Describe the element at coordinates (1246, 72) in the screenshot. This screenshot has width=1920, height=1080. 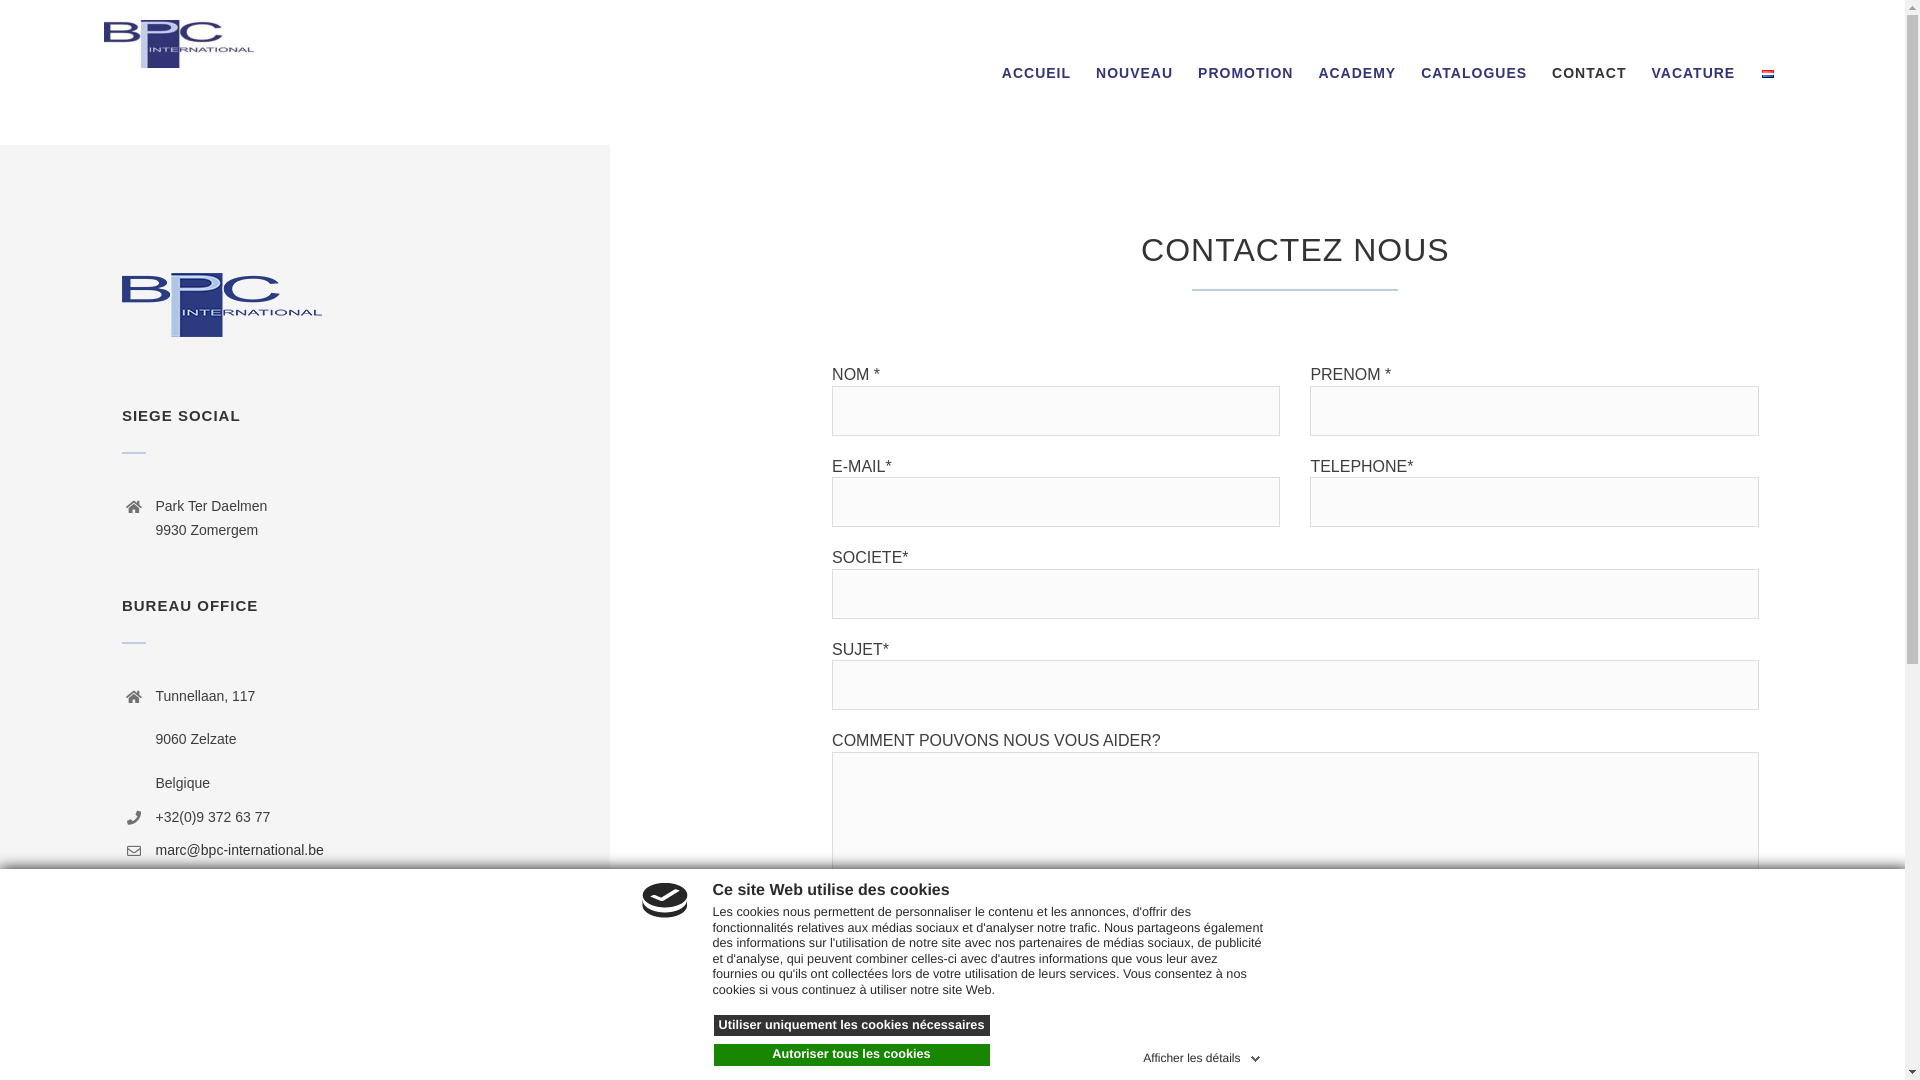
I see `PROMOTION` at that location.